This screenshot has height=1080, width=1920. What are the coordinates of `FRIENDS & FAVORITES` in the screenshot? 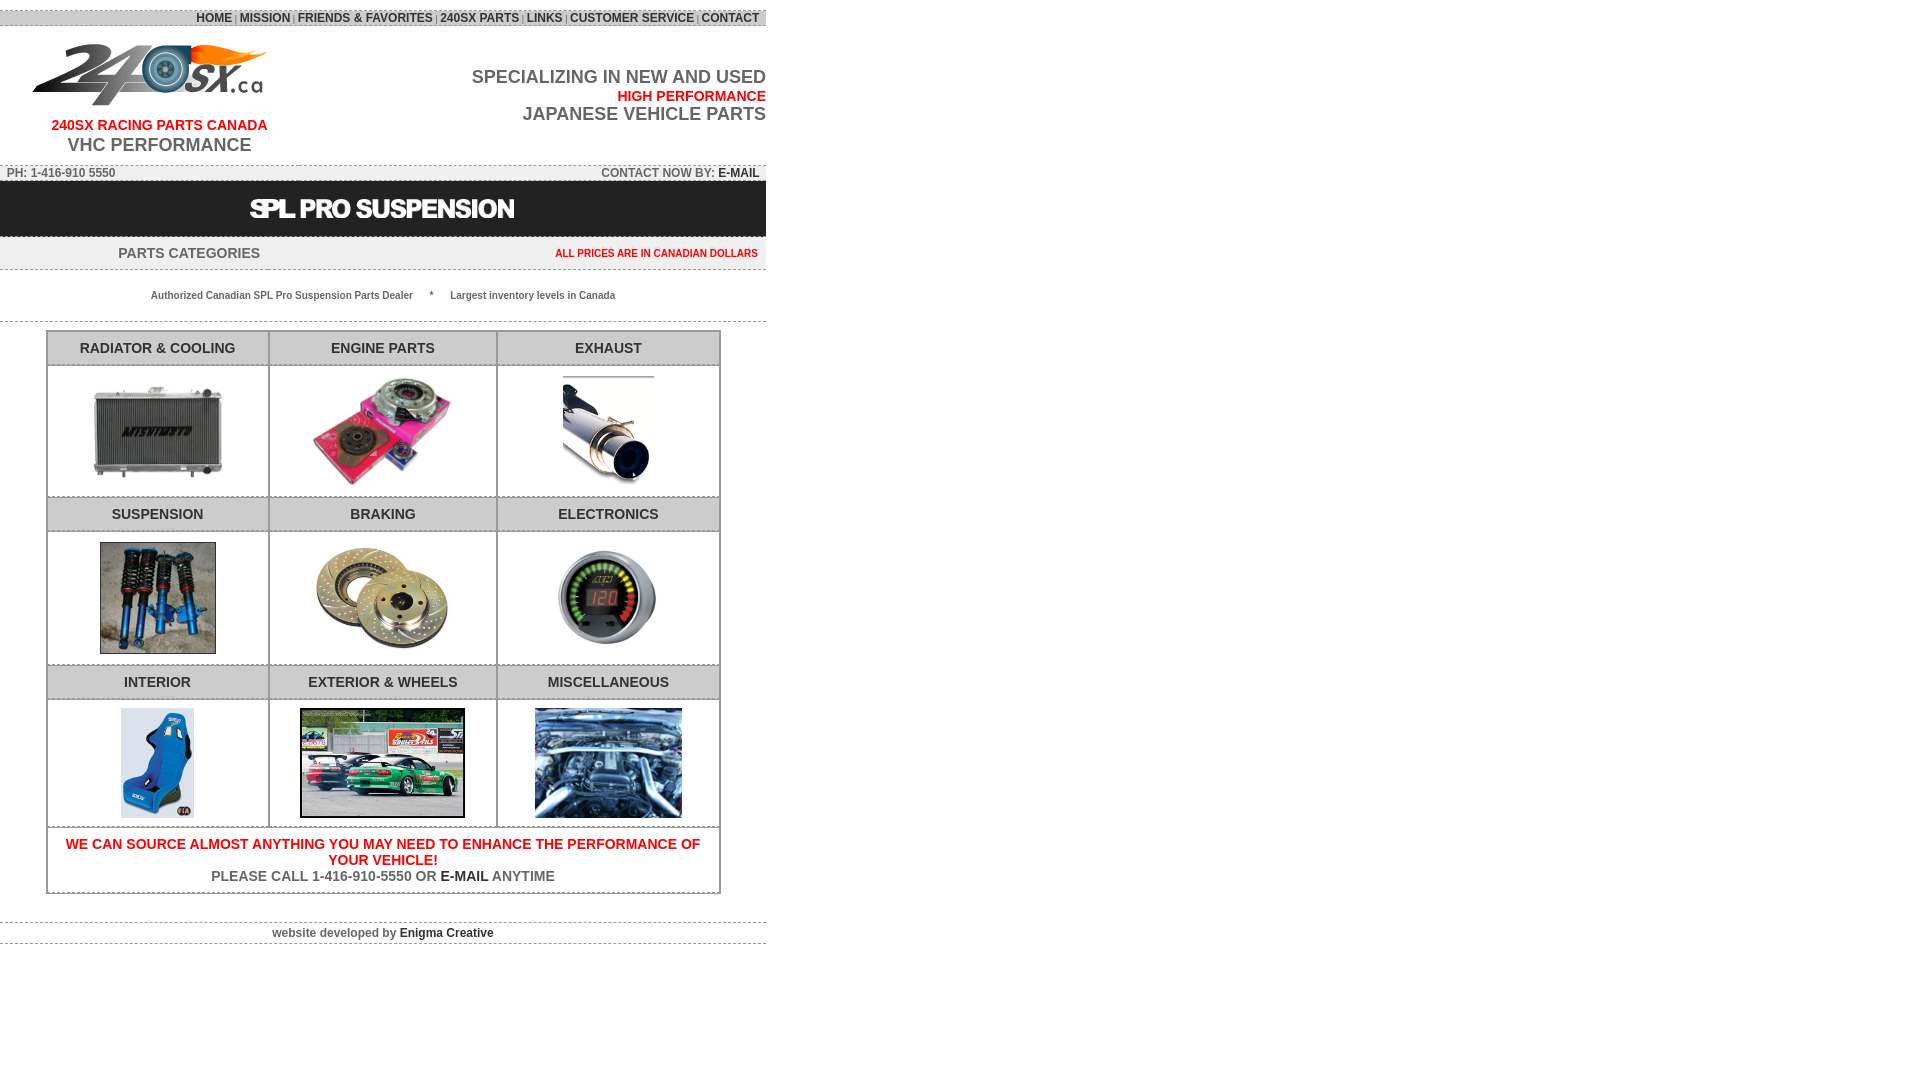 It's located at (366, 18).